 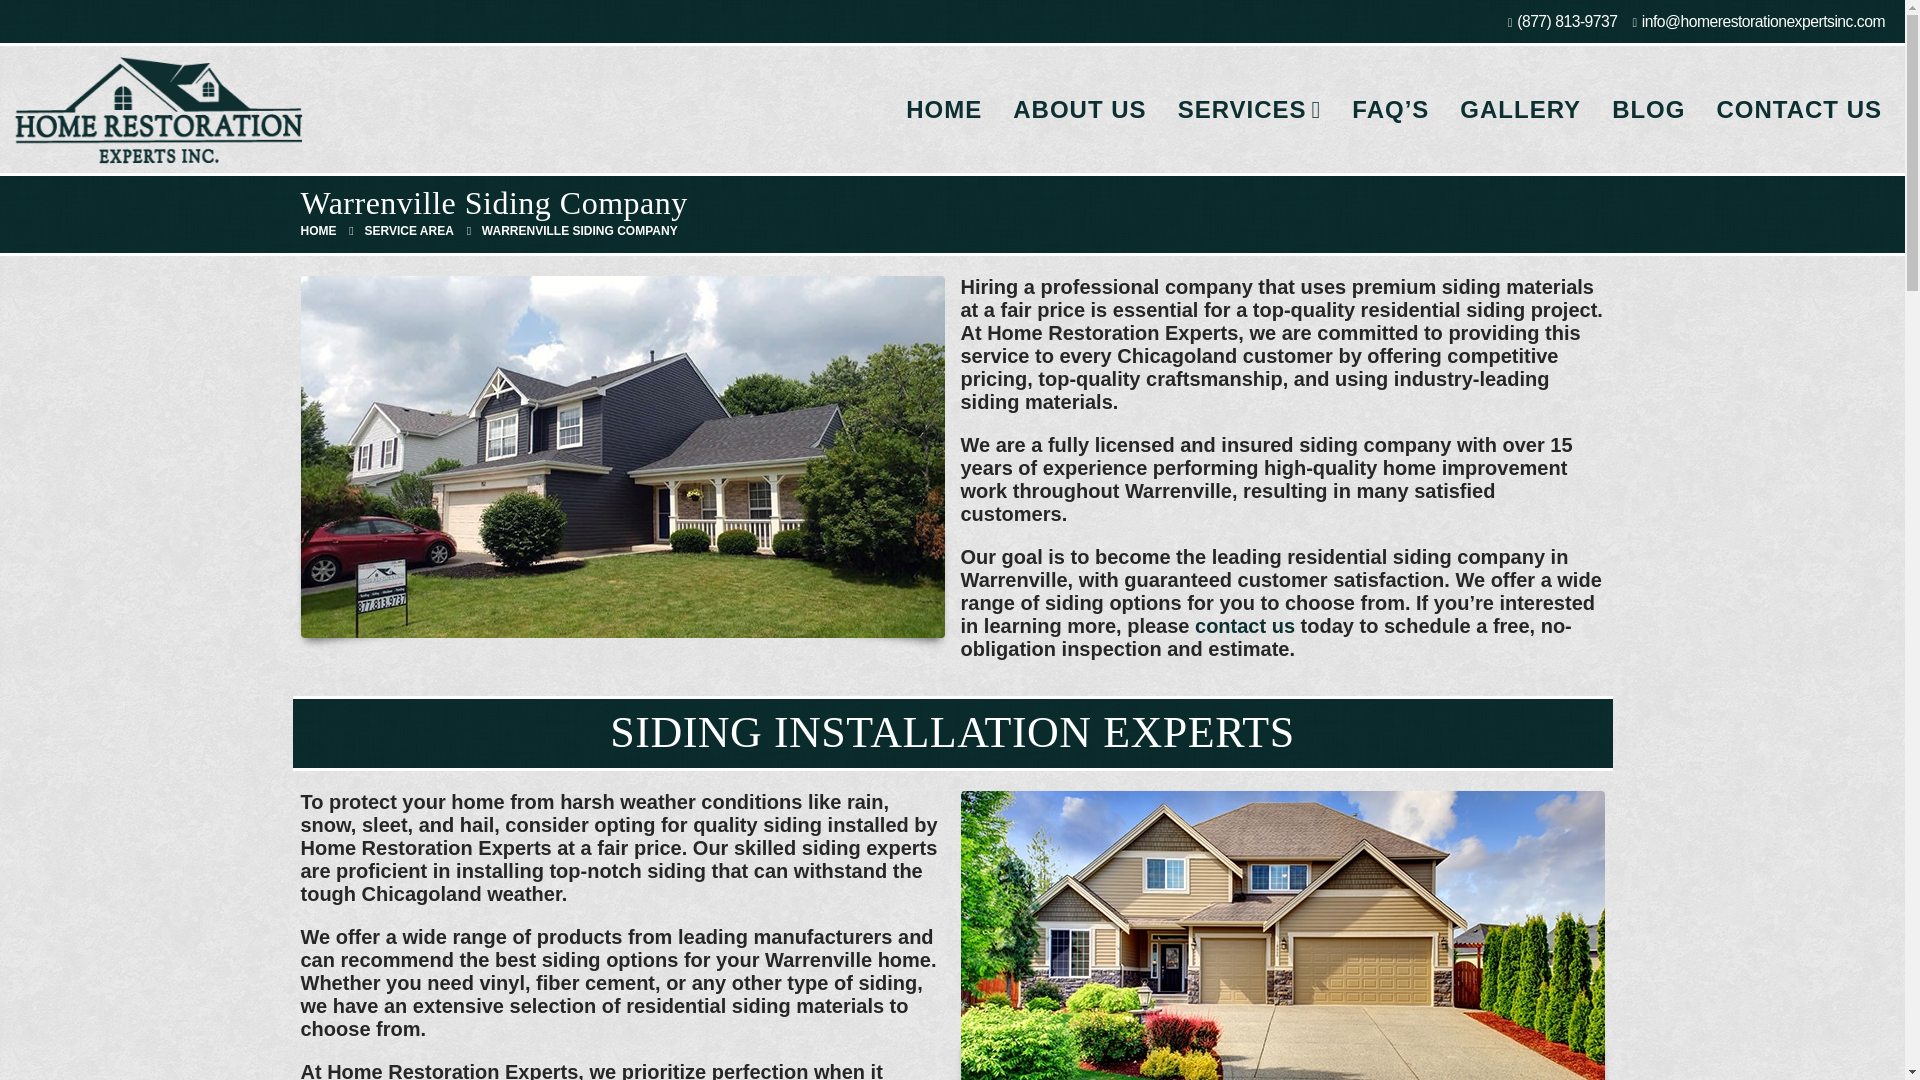 What do you see at coordinates (318, 232) in the screenshot?
I see `HOME` at bounding box center [318, 232].